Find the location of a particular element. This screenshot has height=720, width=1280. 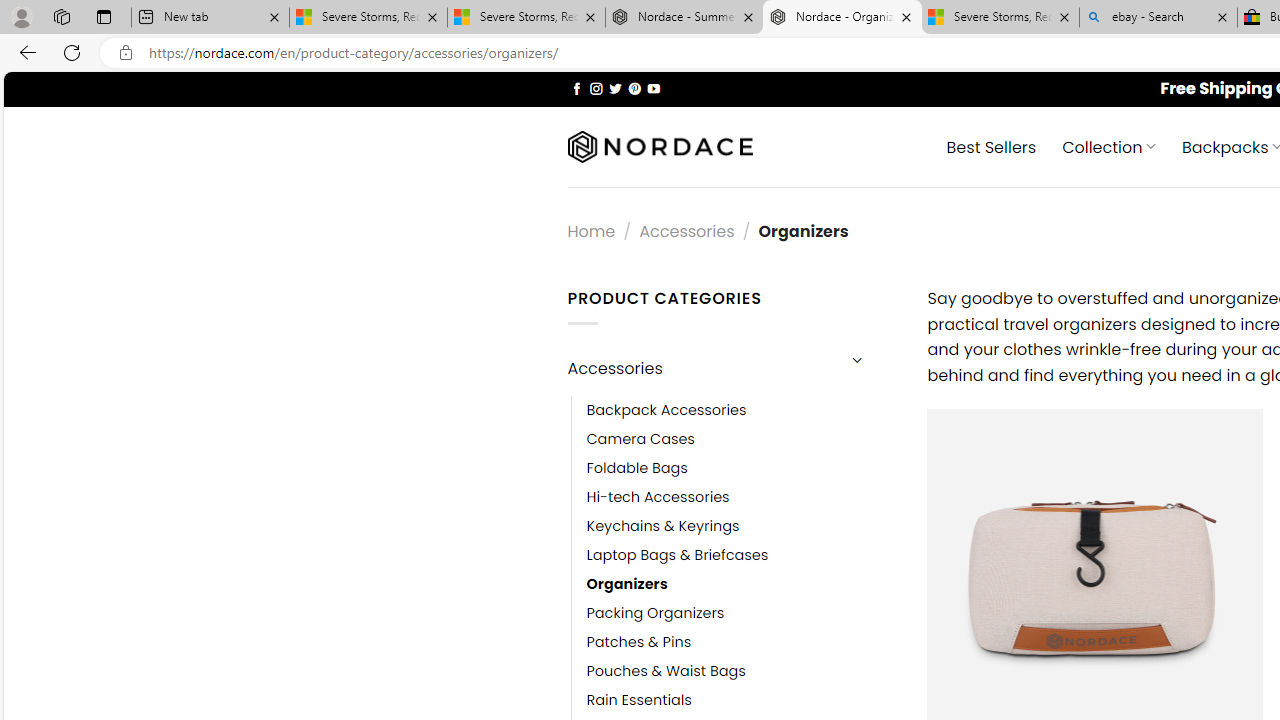

  Best Sellers is located at coordinates (990, 146).